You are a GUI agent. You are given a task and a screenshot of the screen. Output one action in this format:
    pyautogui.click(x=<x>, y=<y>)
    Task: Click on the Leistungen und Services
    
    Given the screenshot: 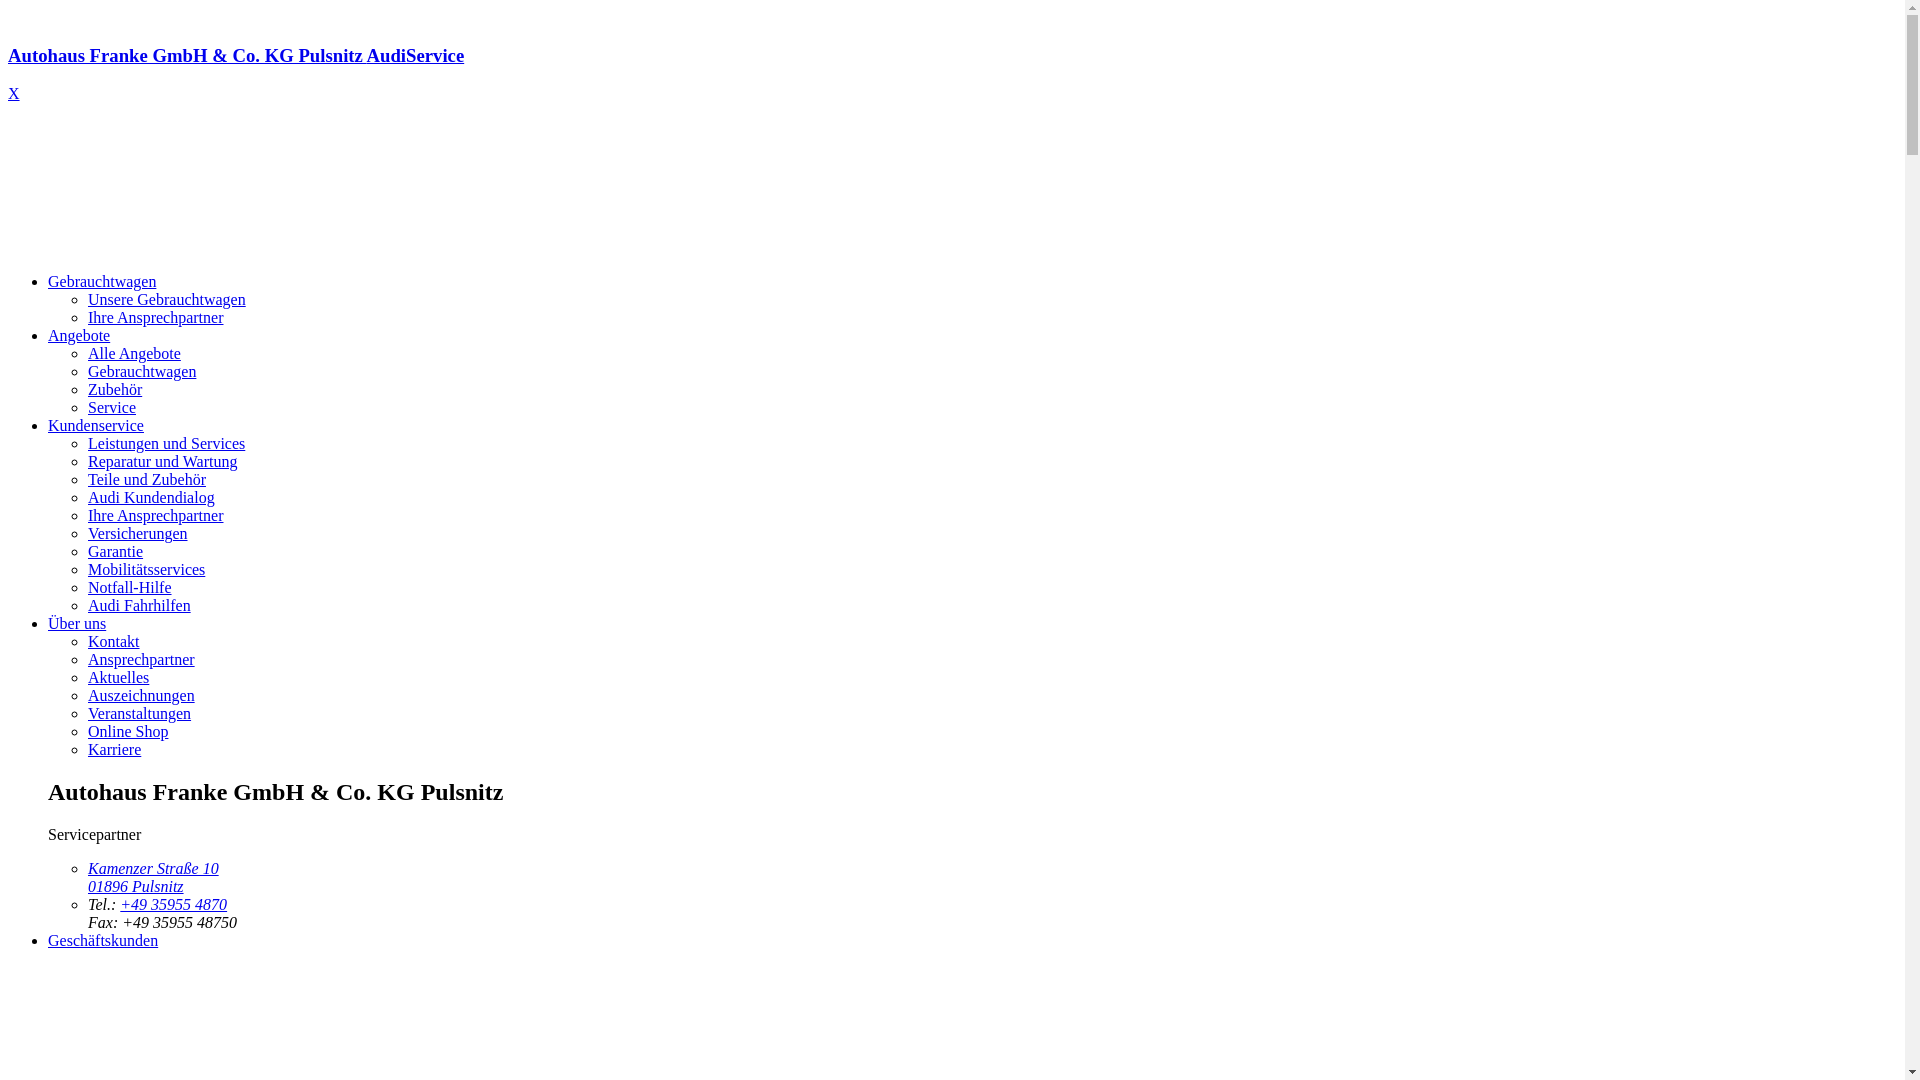 What is the action you would take?
    pyautogui.click(x=166, y=444)
    